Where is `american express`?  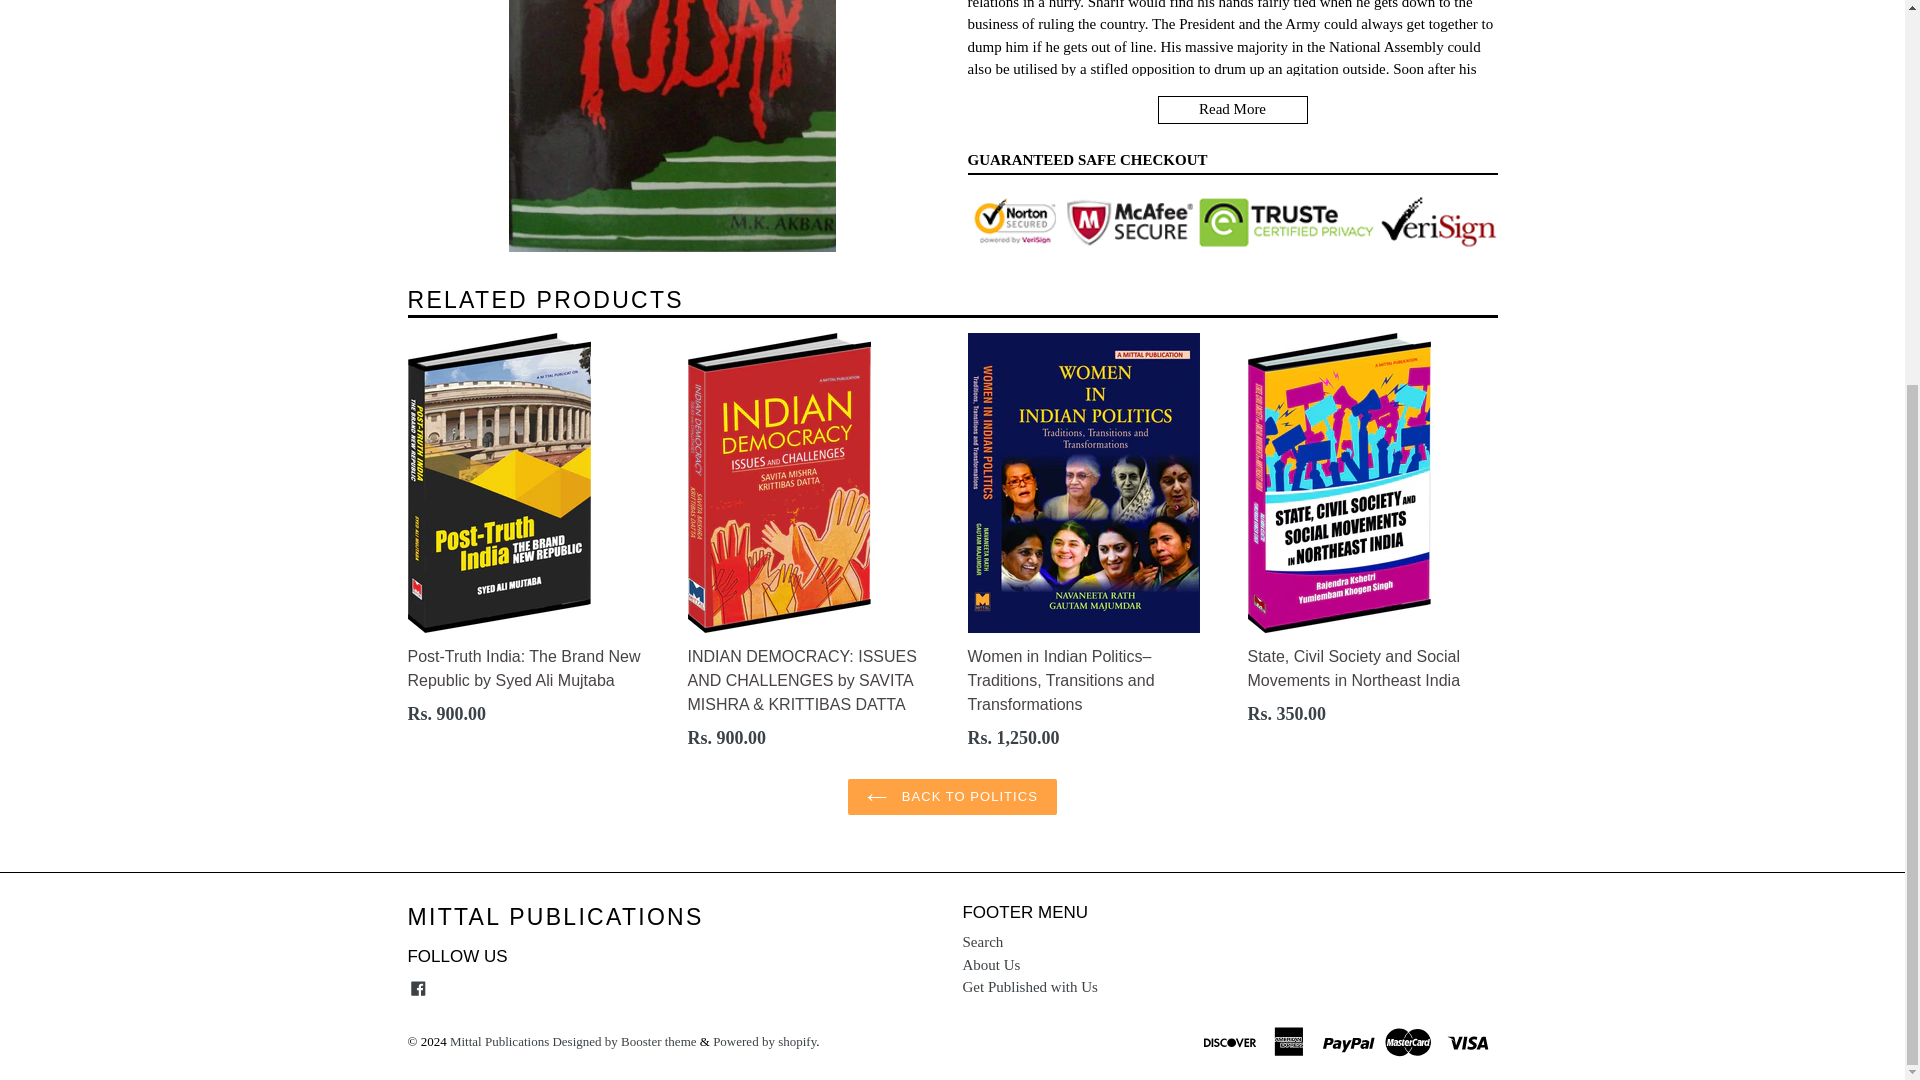
american express is located at coordinates (1291, 1040).